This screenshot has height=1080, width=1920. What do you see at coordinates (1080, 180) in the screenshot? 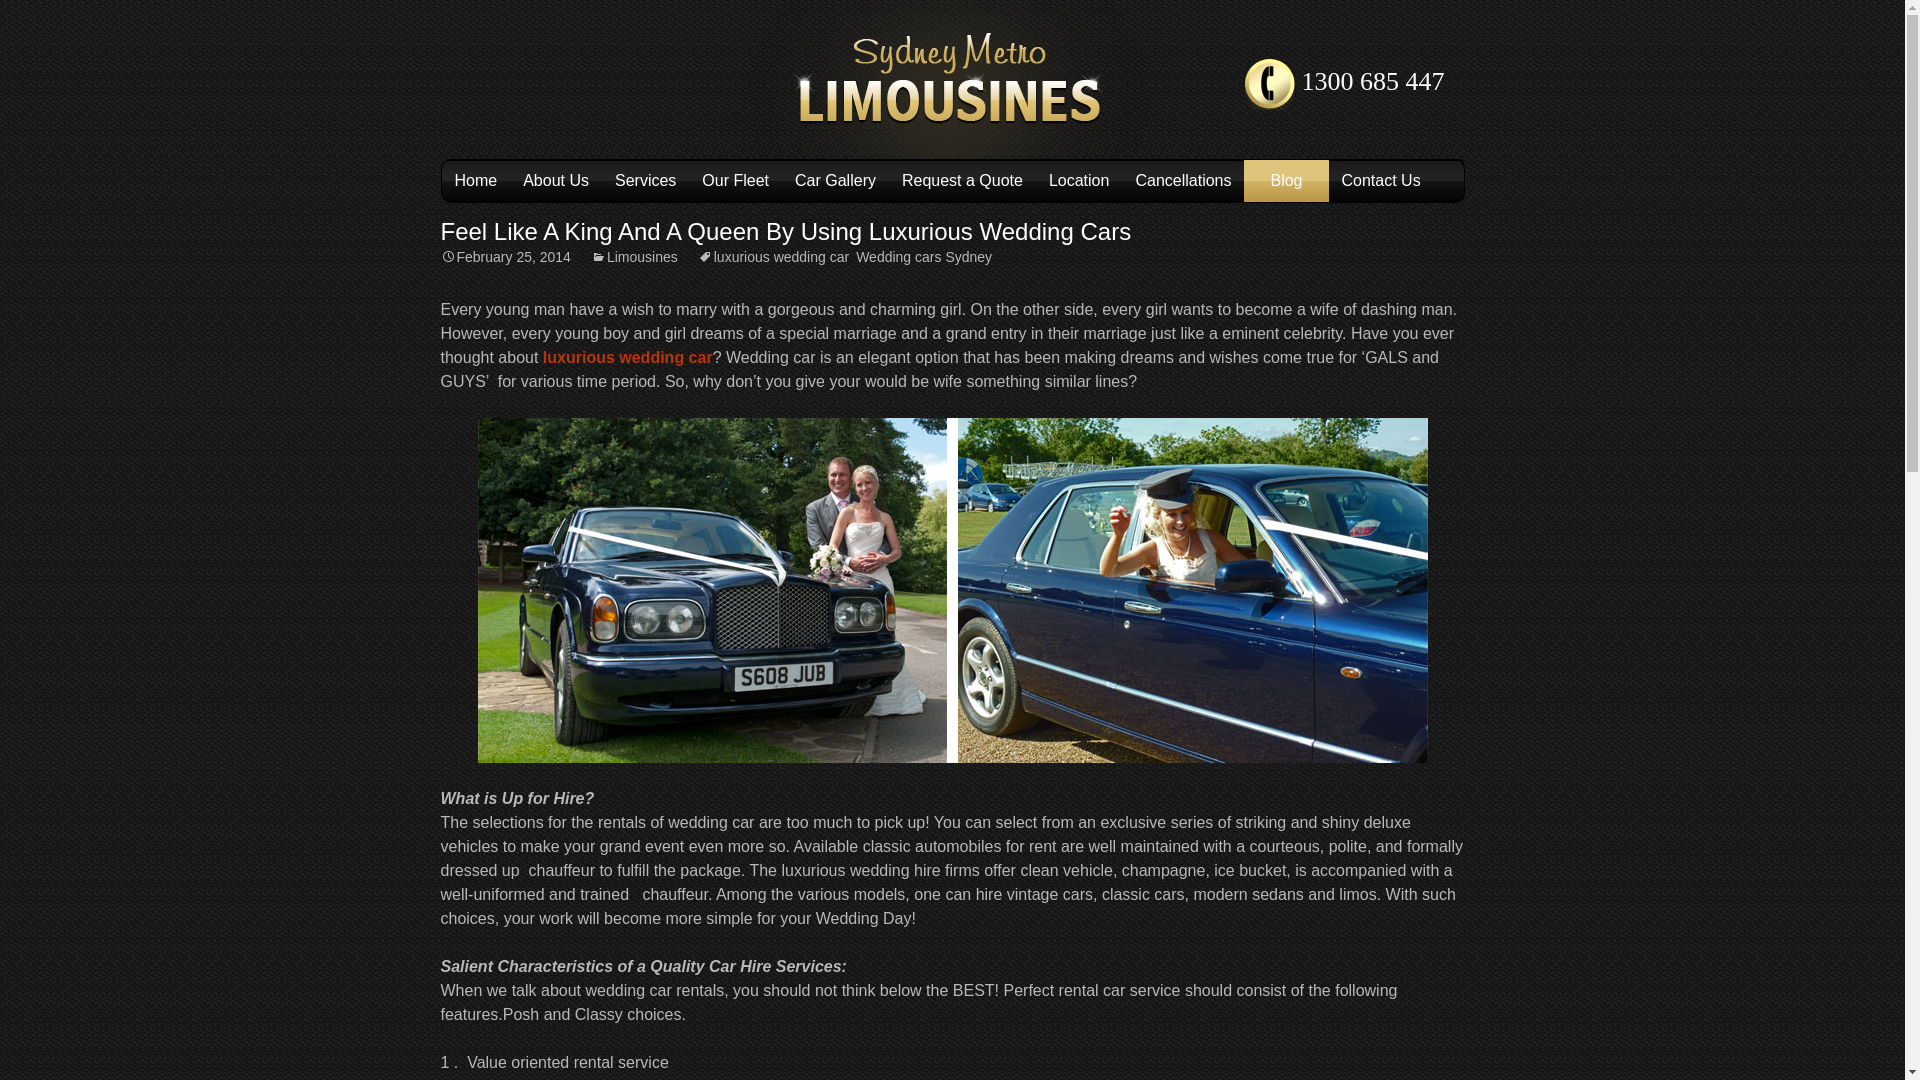
I see `Location` at bounding box center [1080, 180].